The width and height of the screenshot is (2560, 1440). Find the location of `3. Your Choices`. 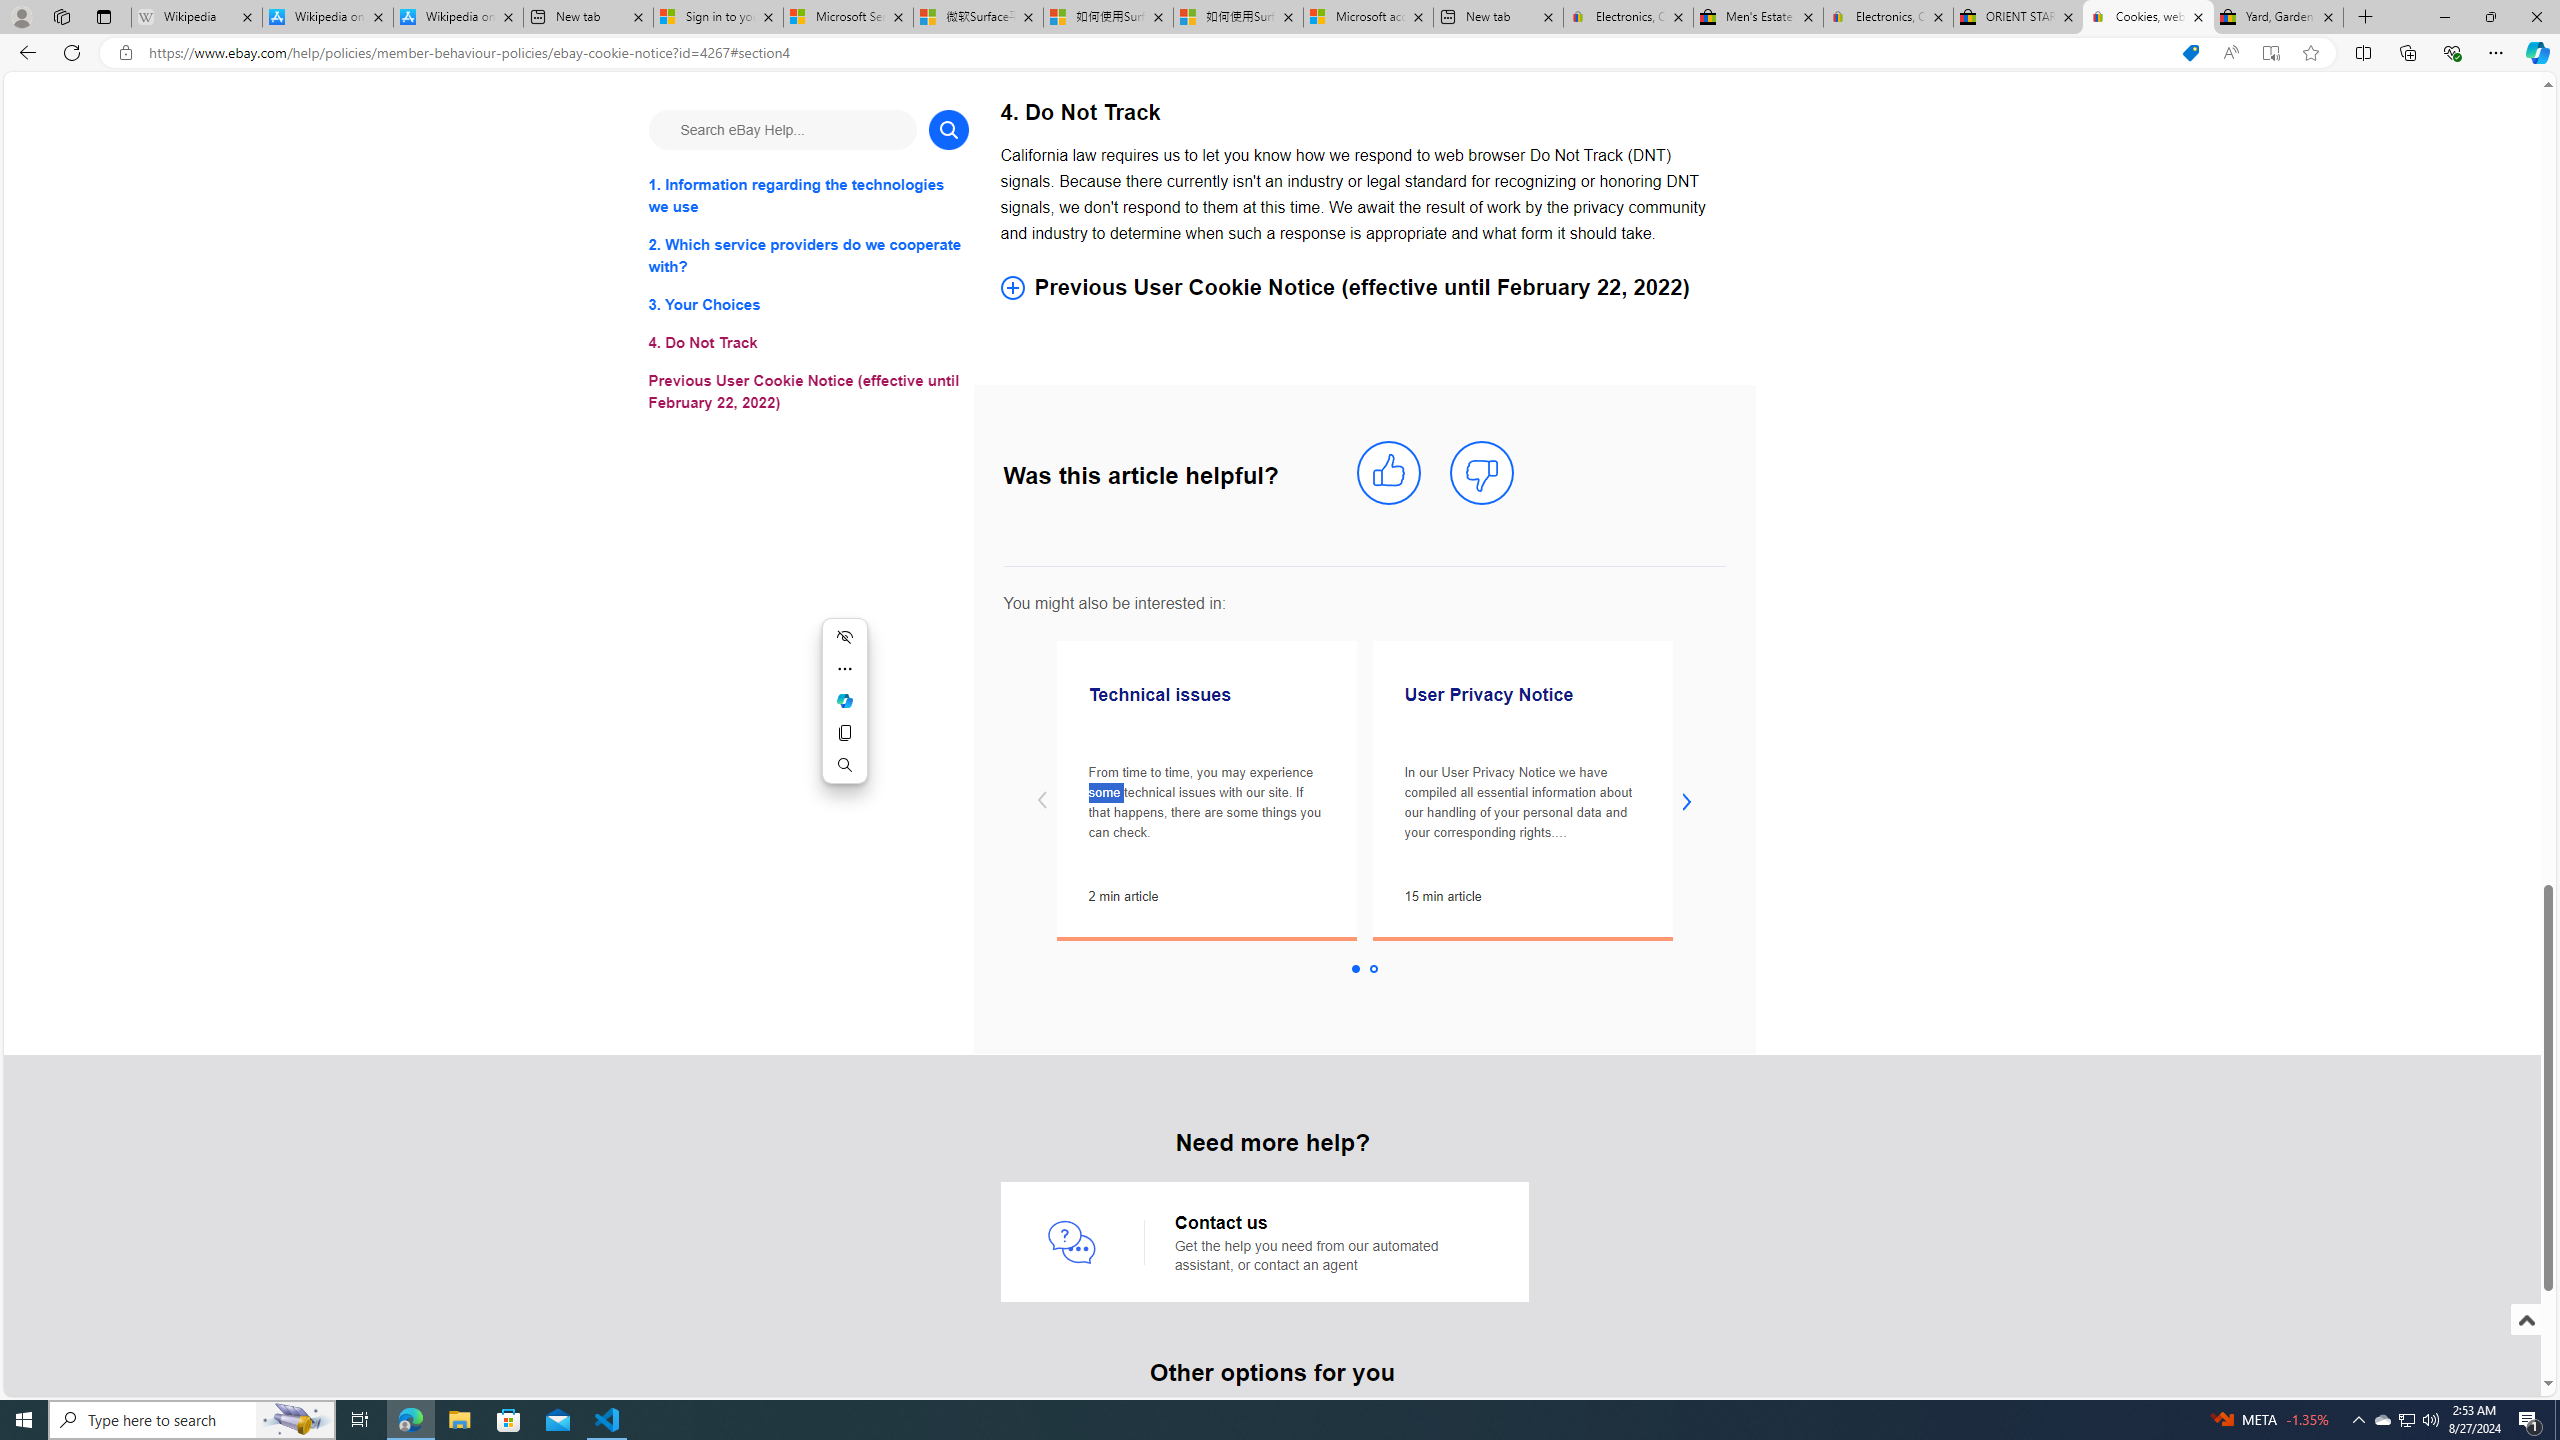

3. Your Choices is located at coordinates (808, 304).